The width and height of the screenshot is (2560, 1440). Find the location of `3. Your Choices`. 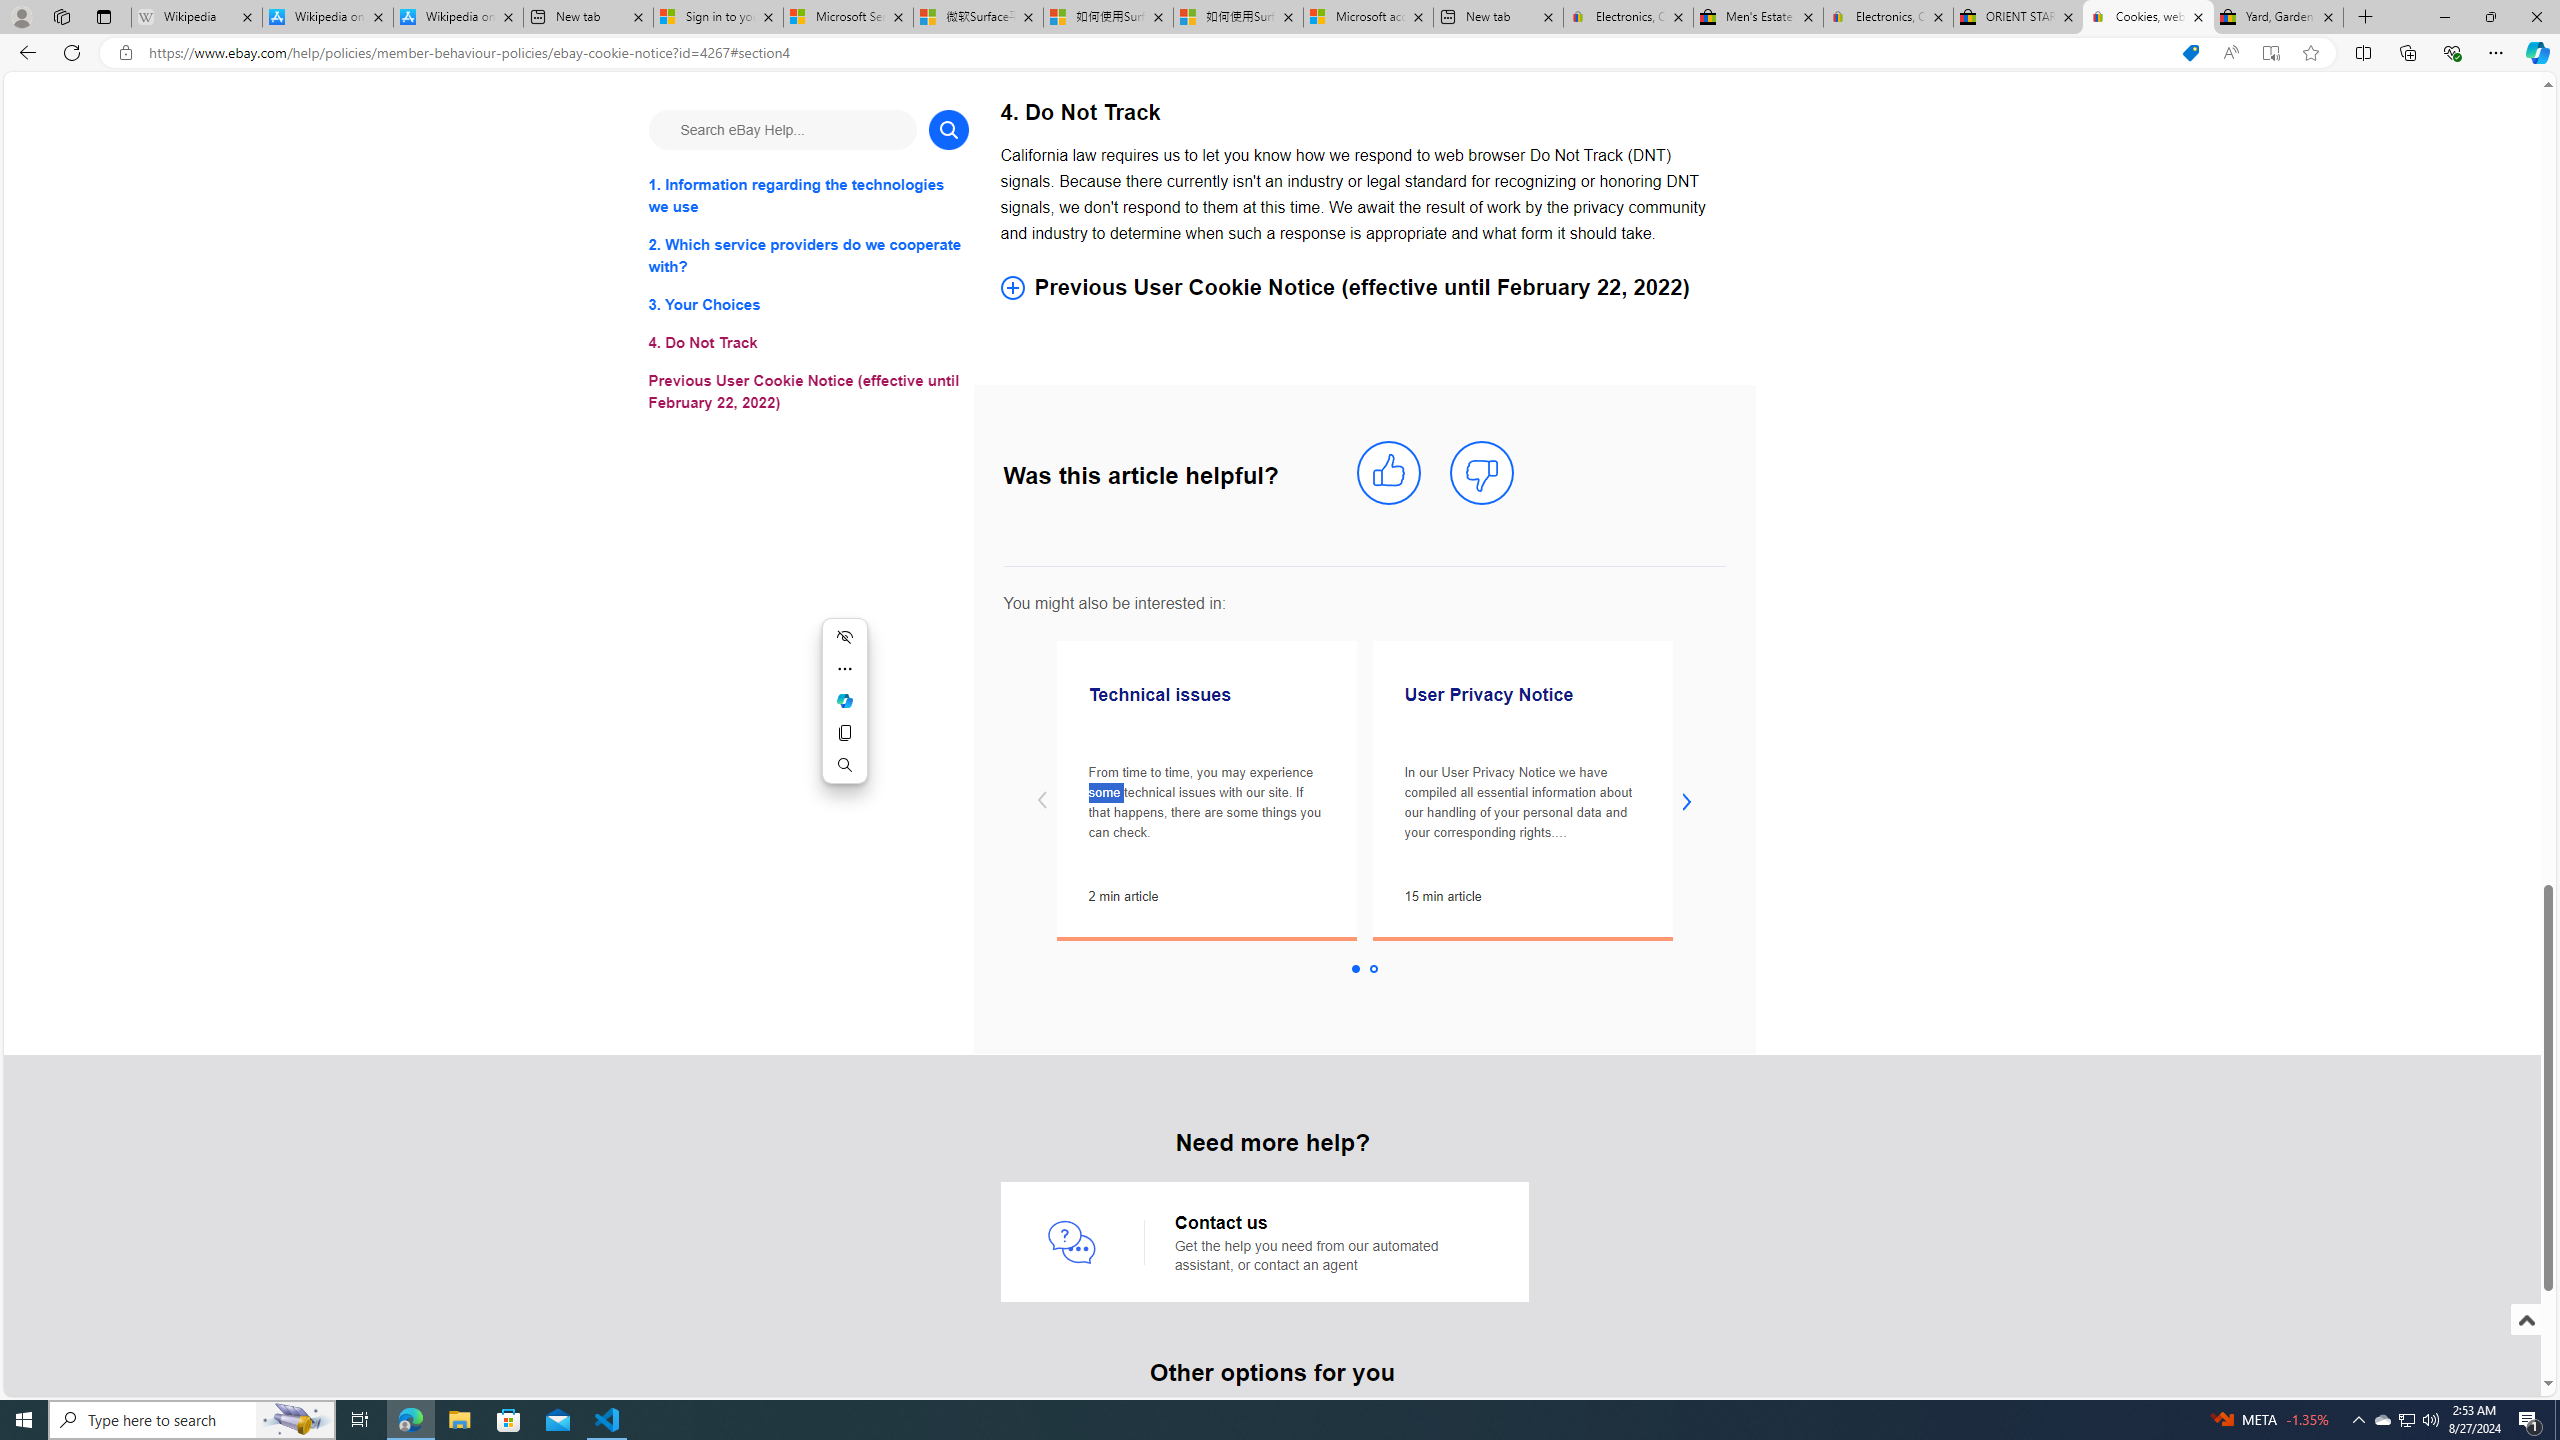

3. Your Choices is located at coordinates (808, 304).